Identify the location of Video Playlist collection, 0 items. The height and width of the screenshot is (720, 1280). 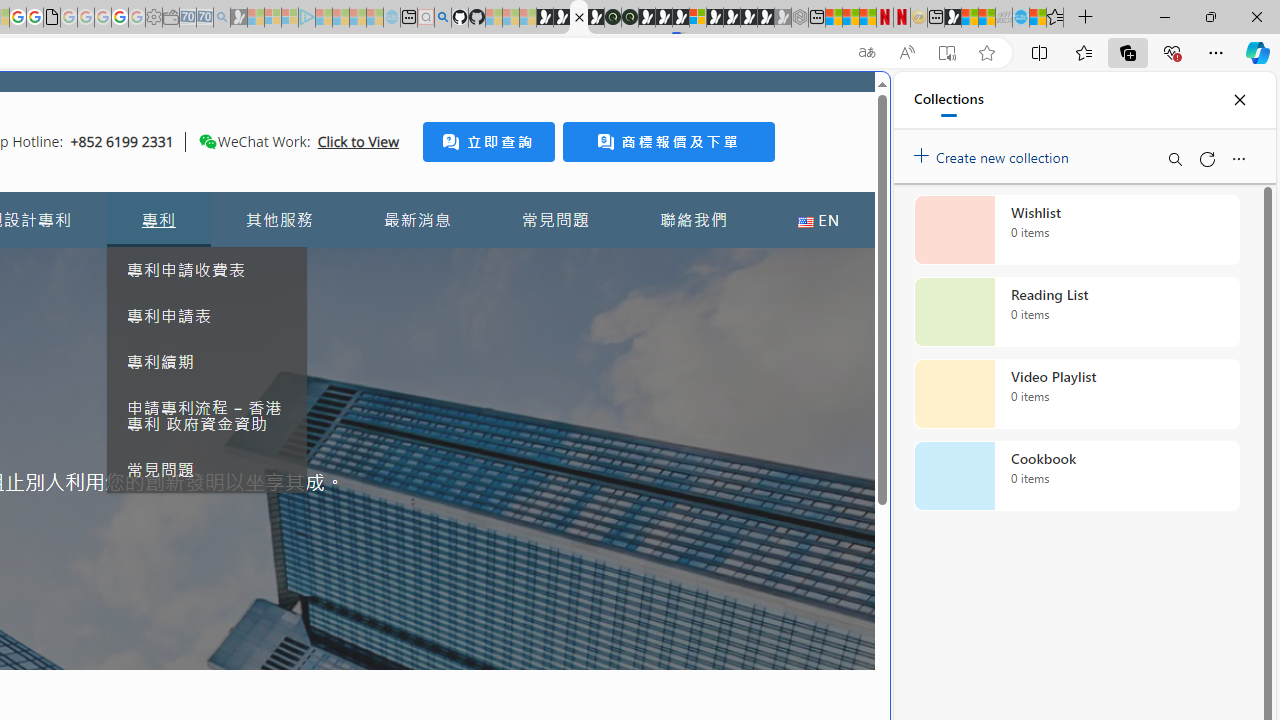
(1076, 394).